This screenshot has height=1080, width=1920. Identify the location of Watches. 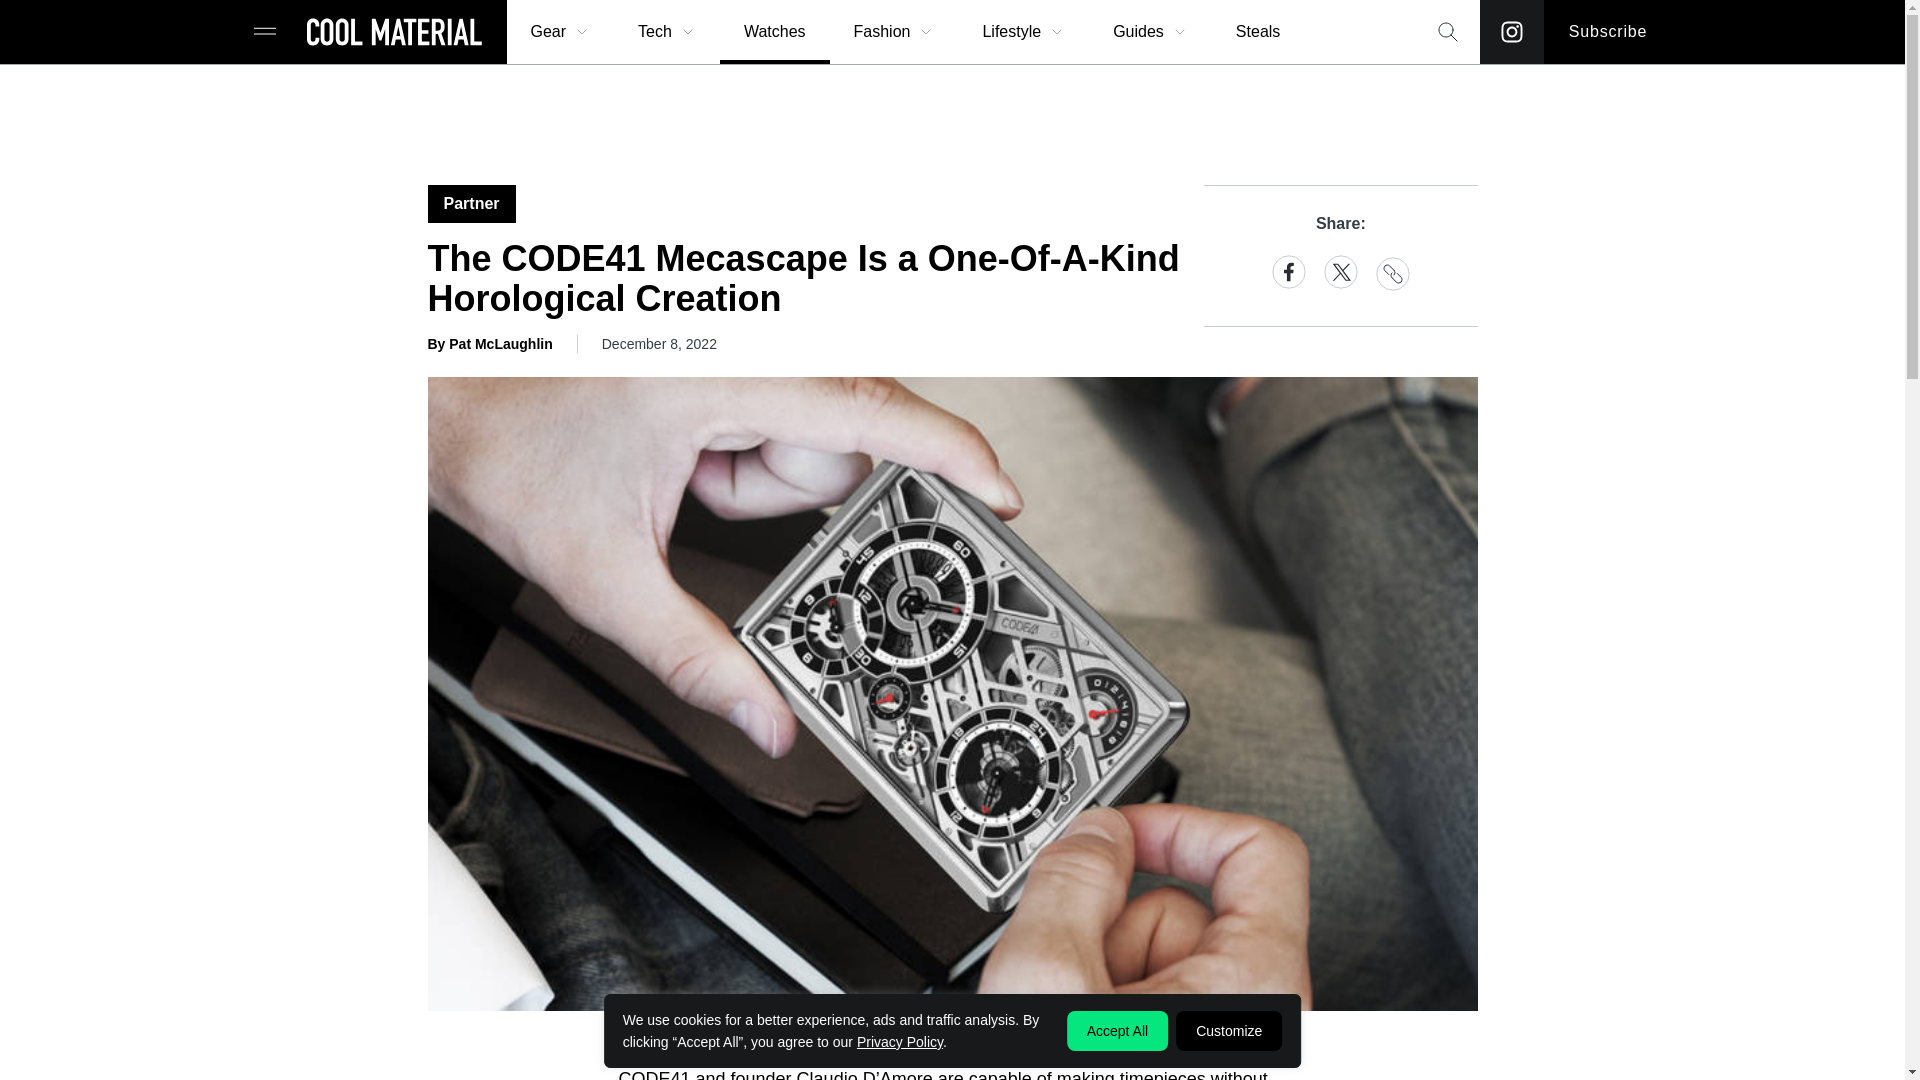
(774, 32).